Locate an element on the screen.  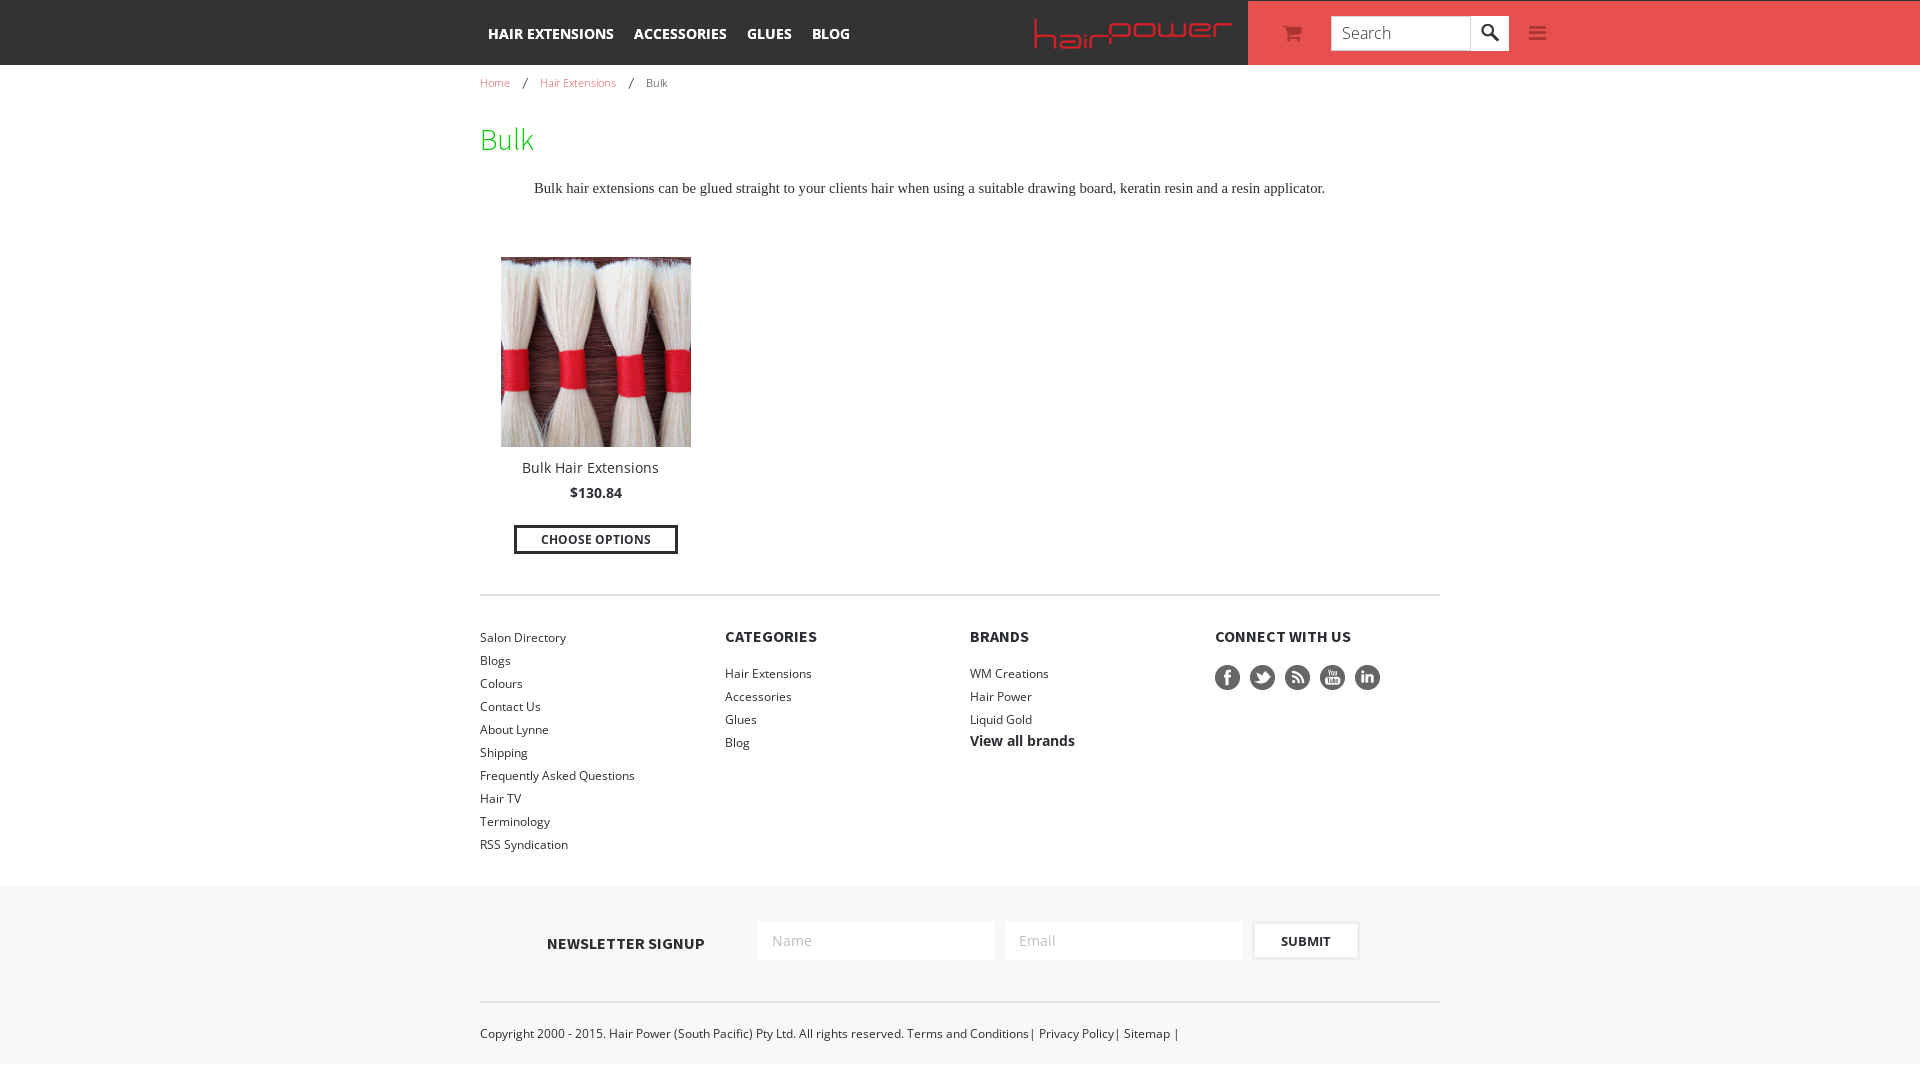
Contact Us is located at coordinates (592, 706).